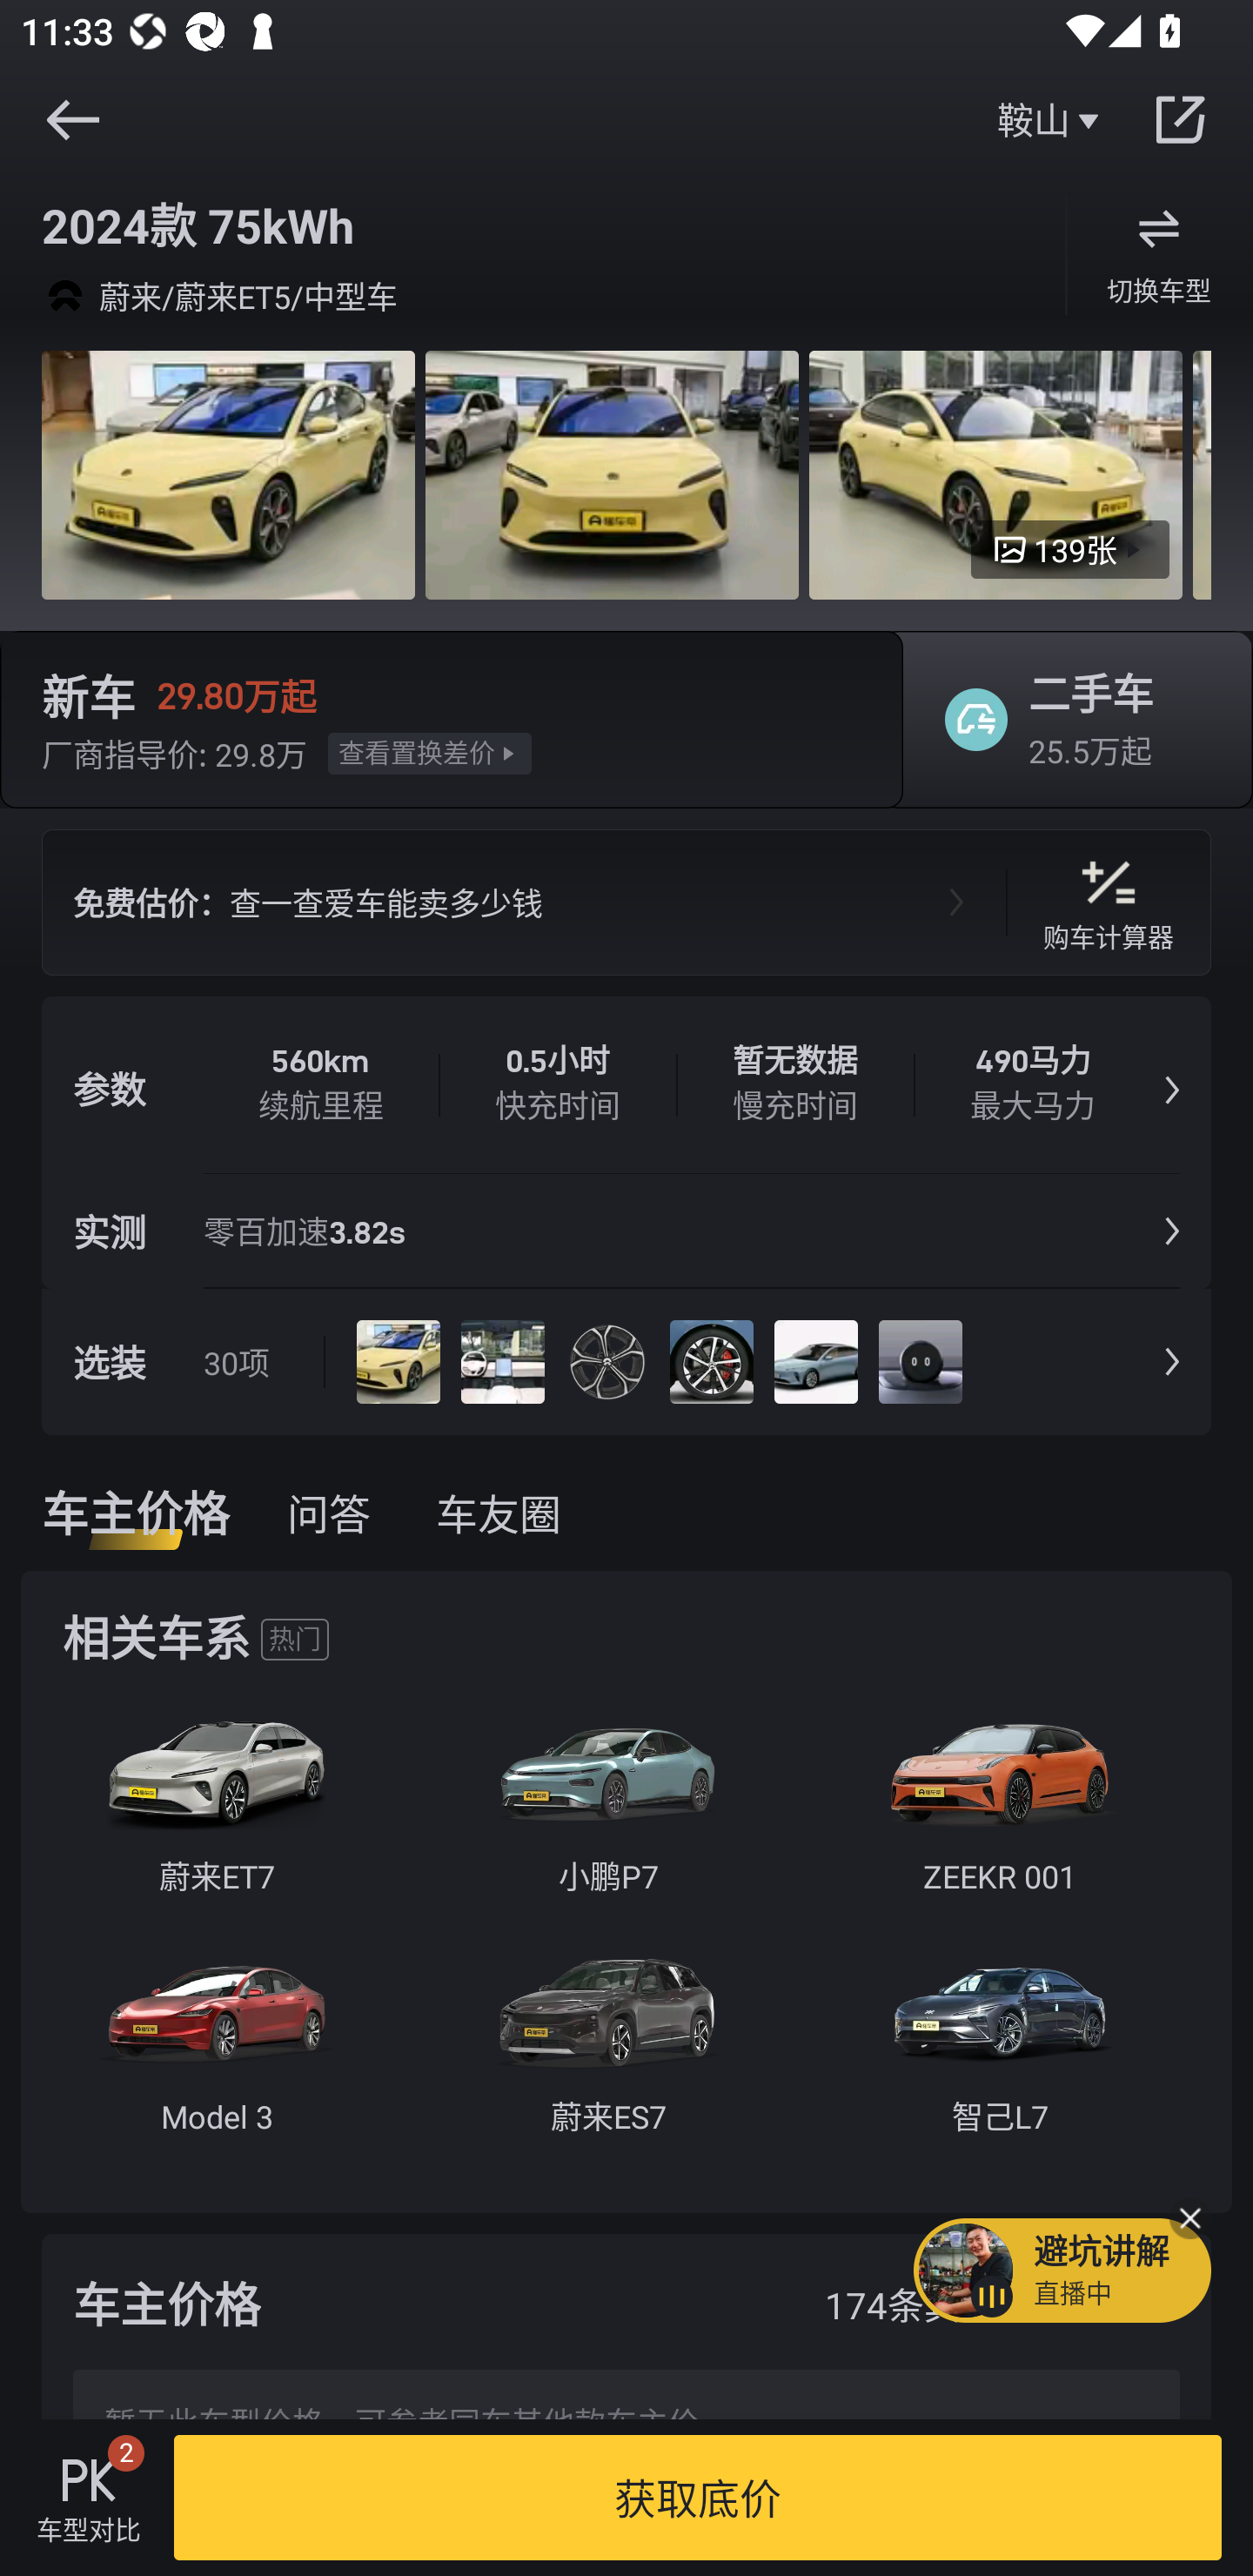 This screenshot has height=2576, width=1253. Describe the element at coordinates (1070, 550) in the screenshot. I see `139张` at that location.